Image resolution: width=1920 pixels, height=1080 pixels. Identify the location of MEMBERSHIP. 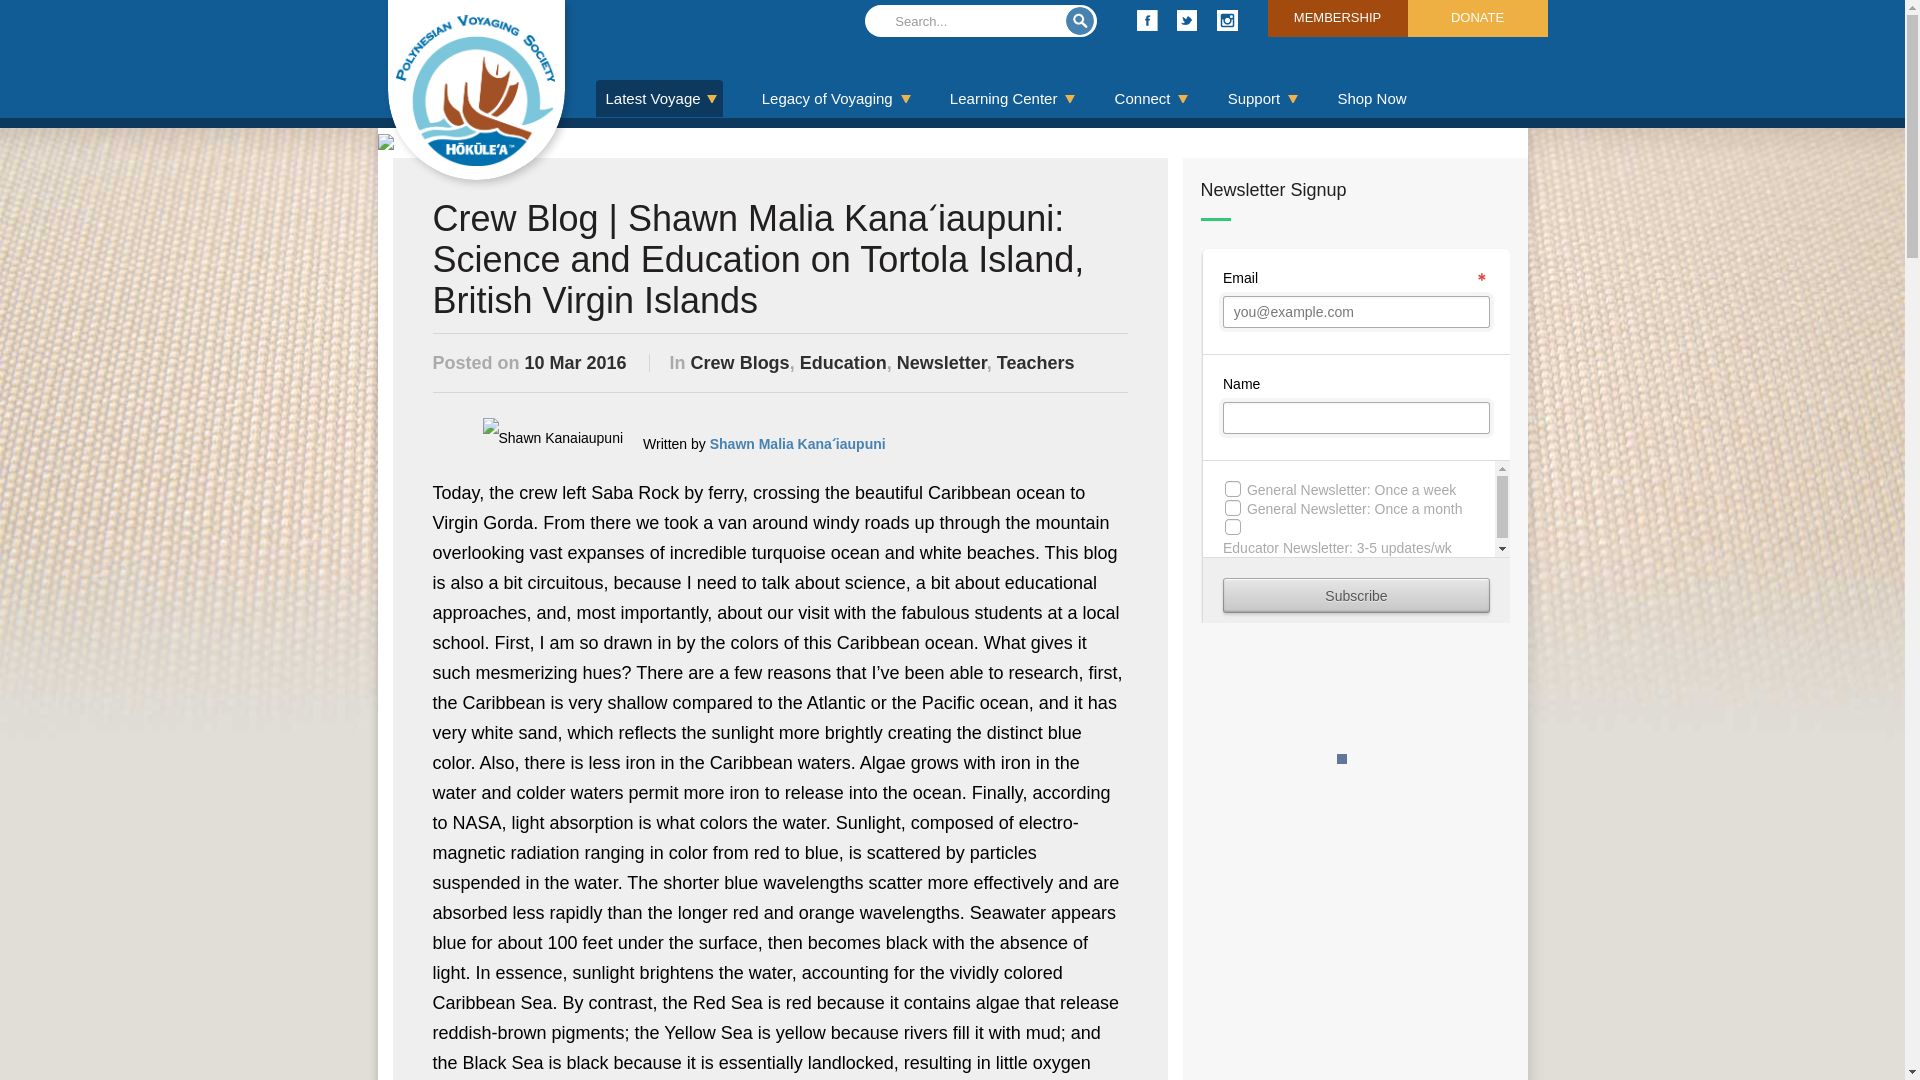
(1337, 18).